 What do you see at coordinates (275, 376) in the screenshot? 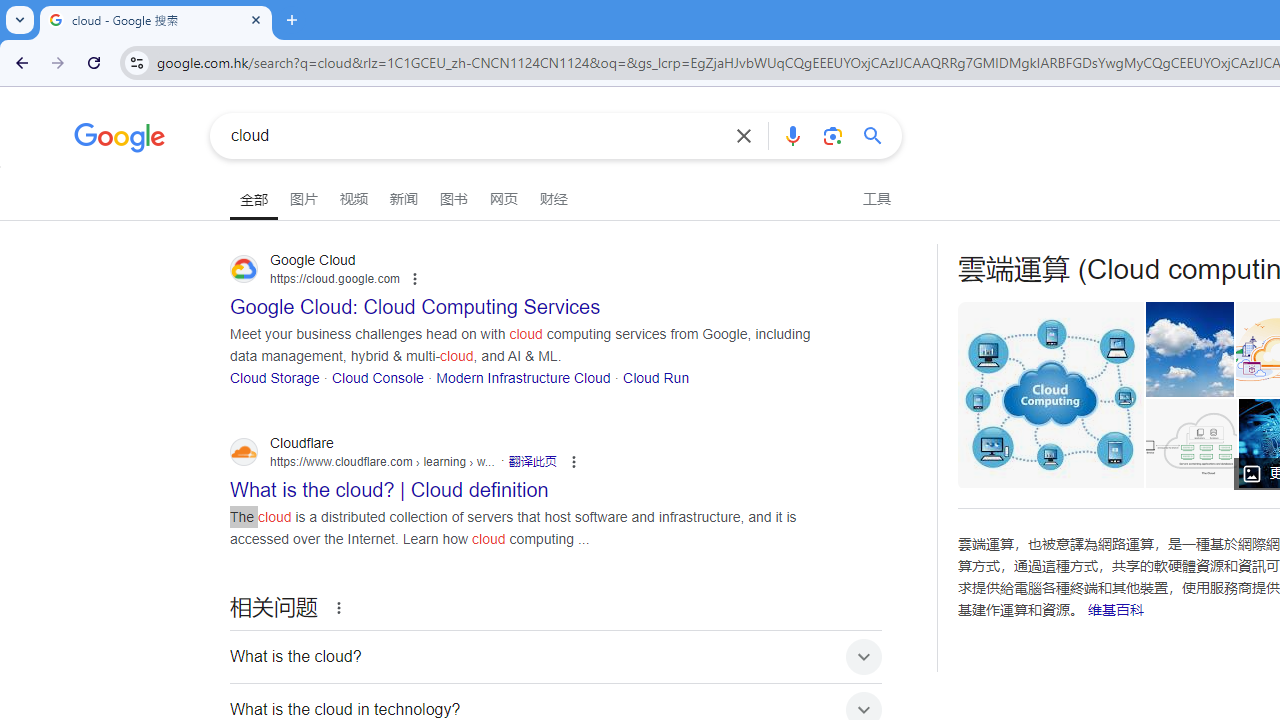
I see `Cloud Storage` at bounding box center [275, 376].